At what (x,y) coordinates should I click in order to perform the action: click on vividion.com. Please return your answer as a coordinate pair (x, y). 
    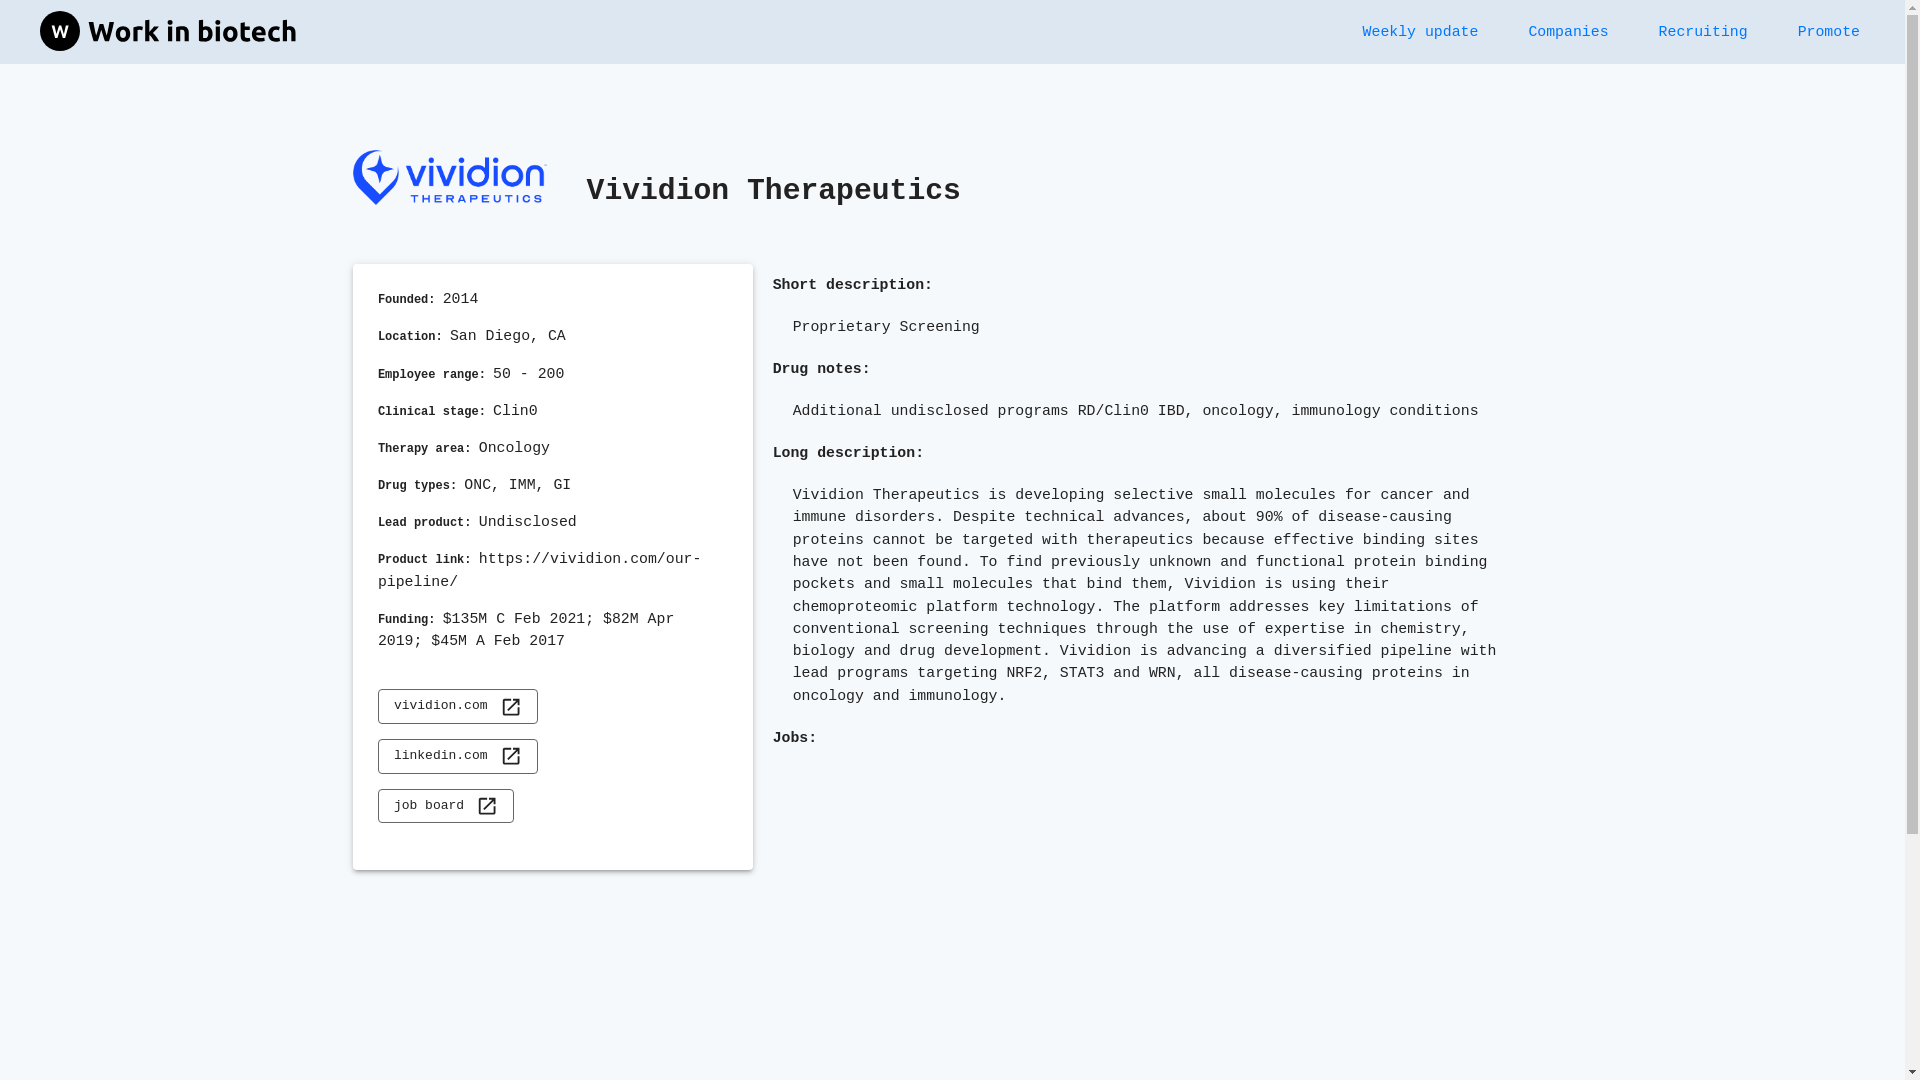
    Looking at the image, I should click on (458, 706).